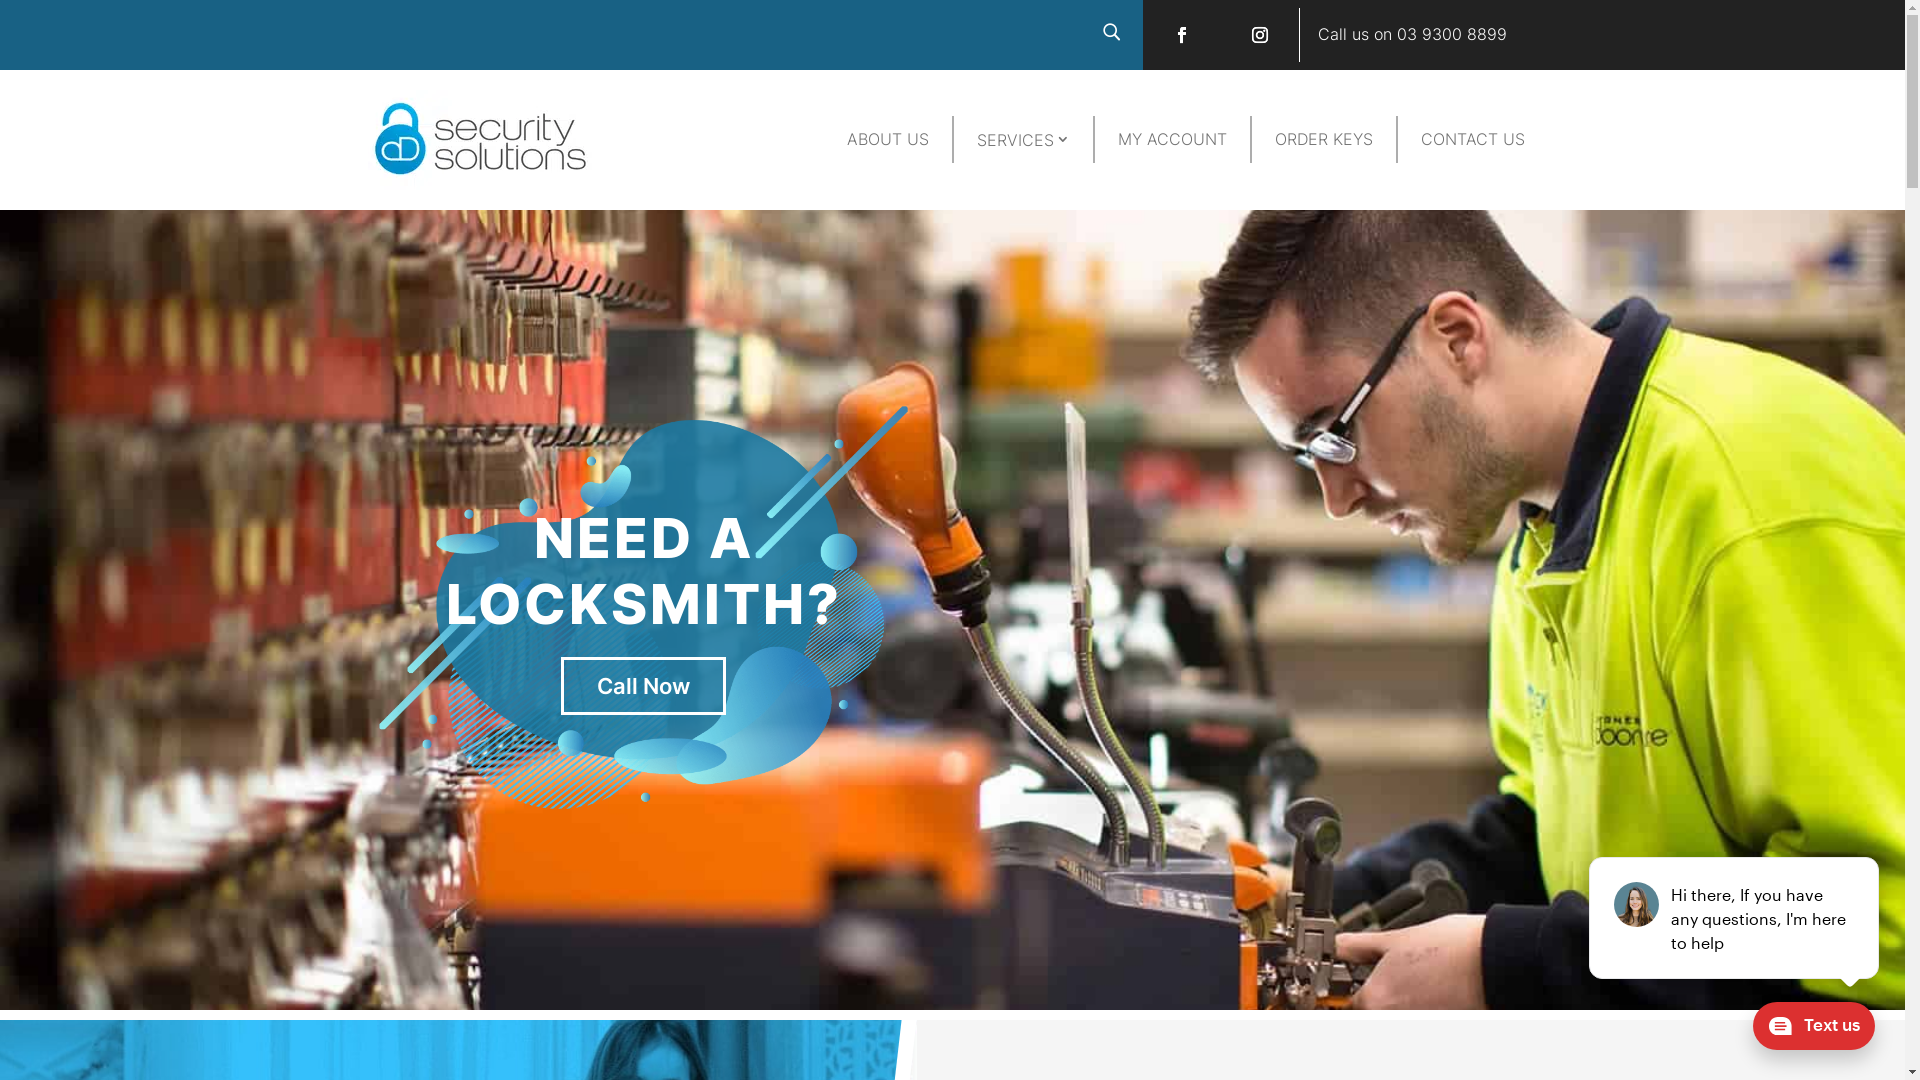 This screenshot has width=1920, height=1080. I want to click on Call Now, so click(644, 686).